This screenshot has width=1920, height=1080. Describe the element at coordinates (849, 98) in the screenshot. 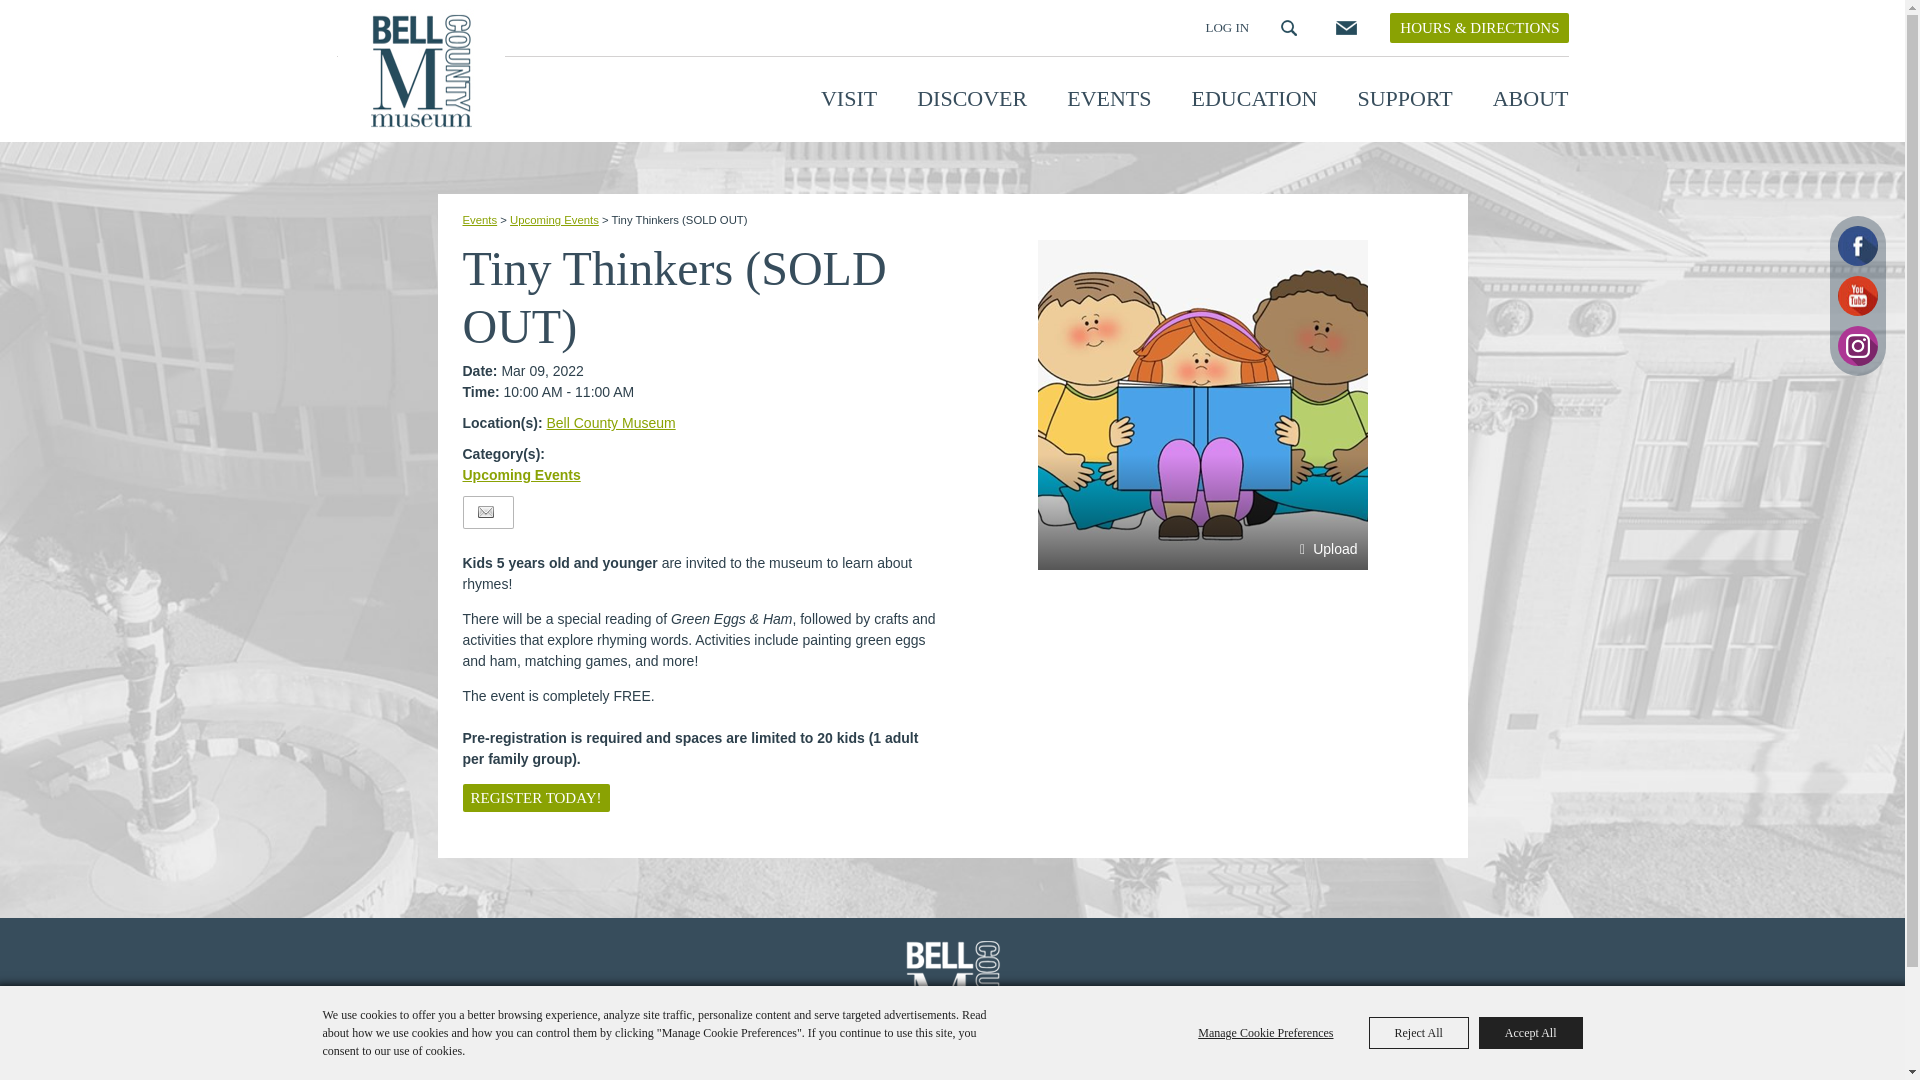

I see `VISIT` at that location.